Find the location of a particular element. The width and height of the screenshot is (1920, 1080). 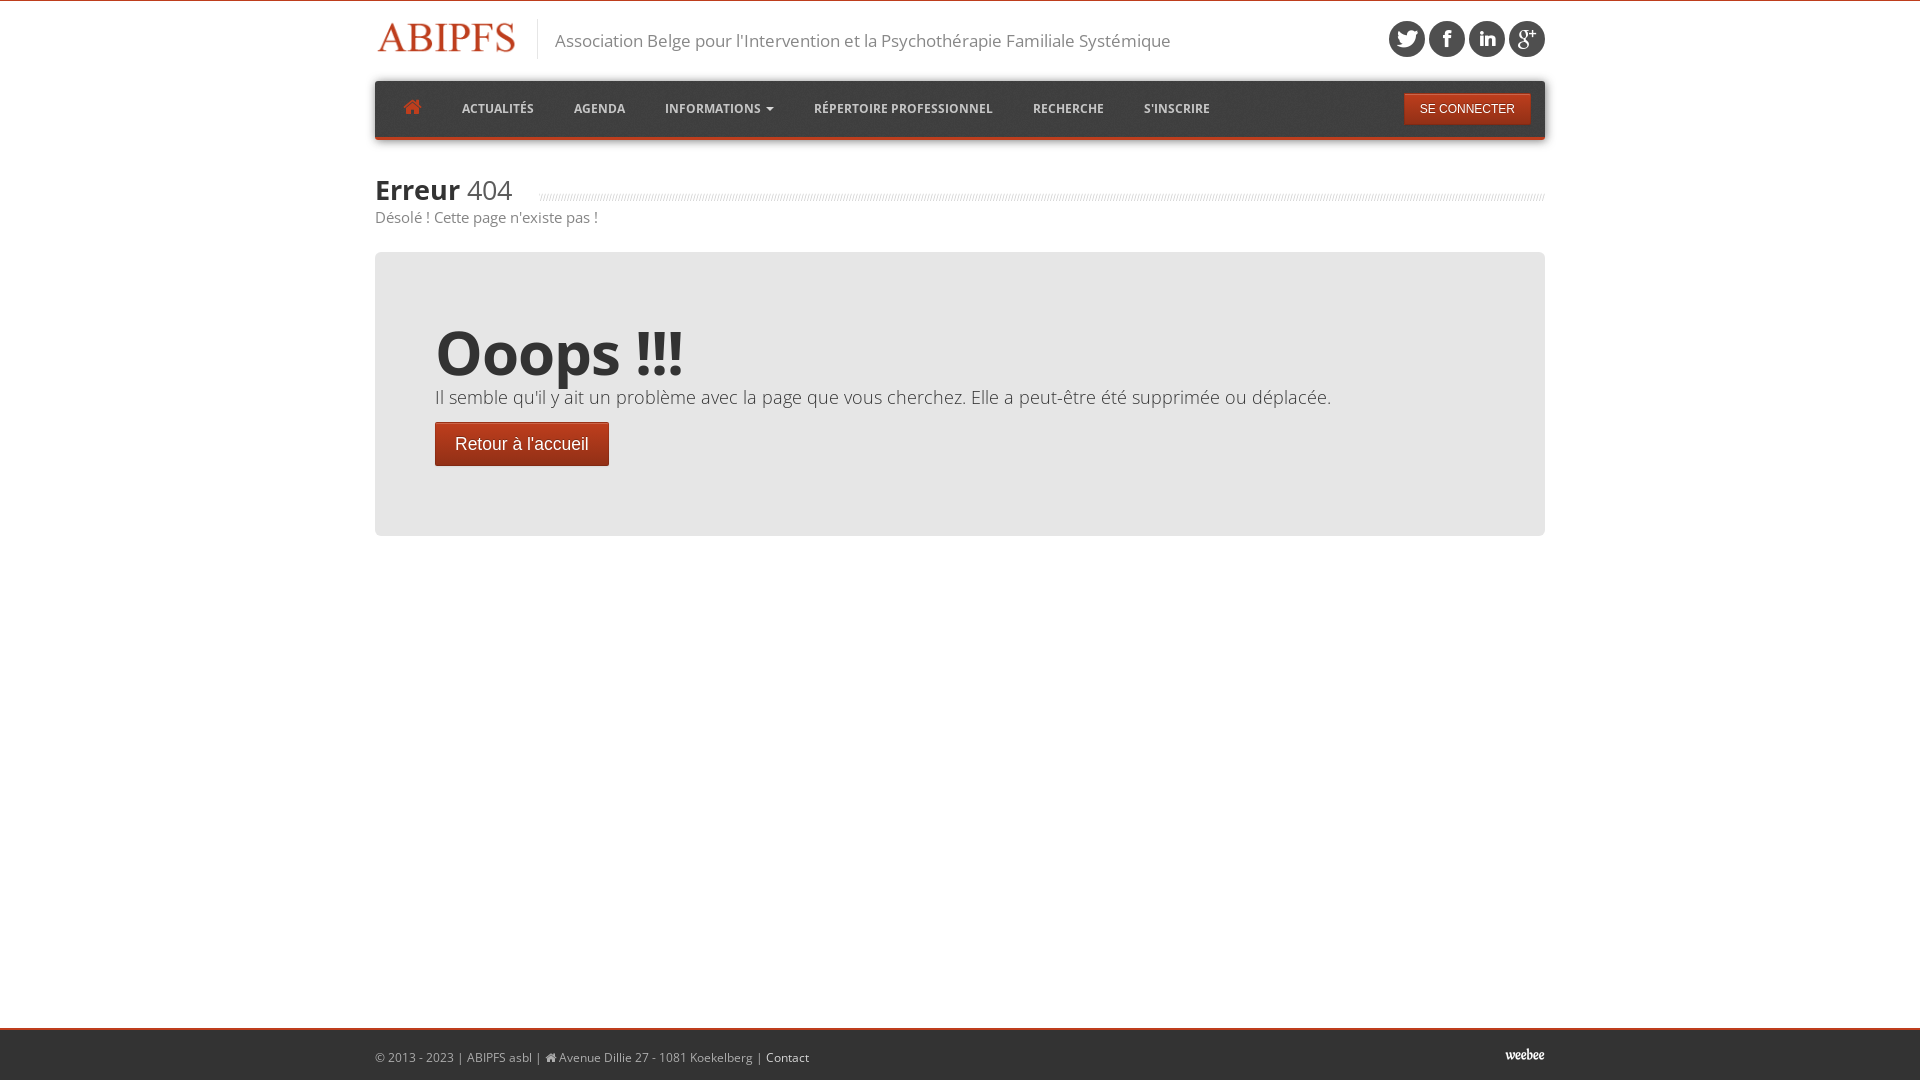

AGENDA is located at coordinates (600, 109).